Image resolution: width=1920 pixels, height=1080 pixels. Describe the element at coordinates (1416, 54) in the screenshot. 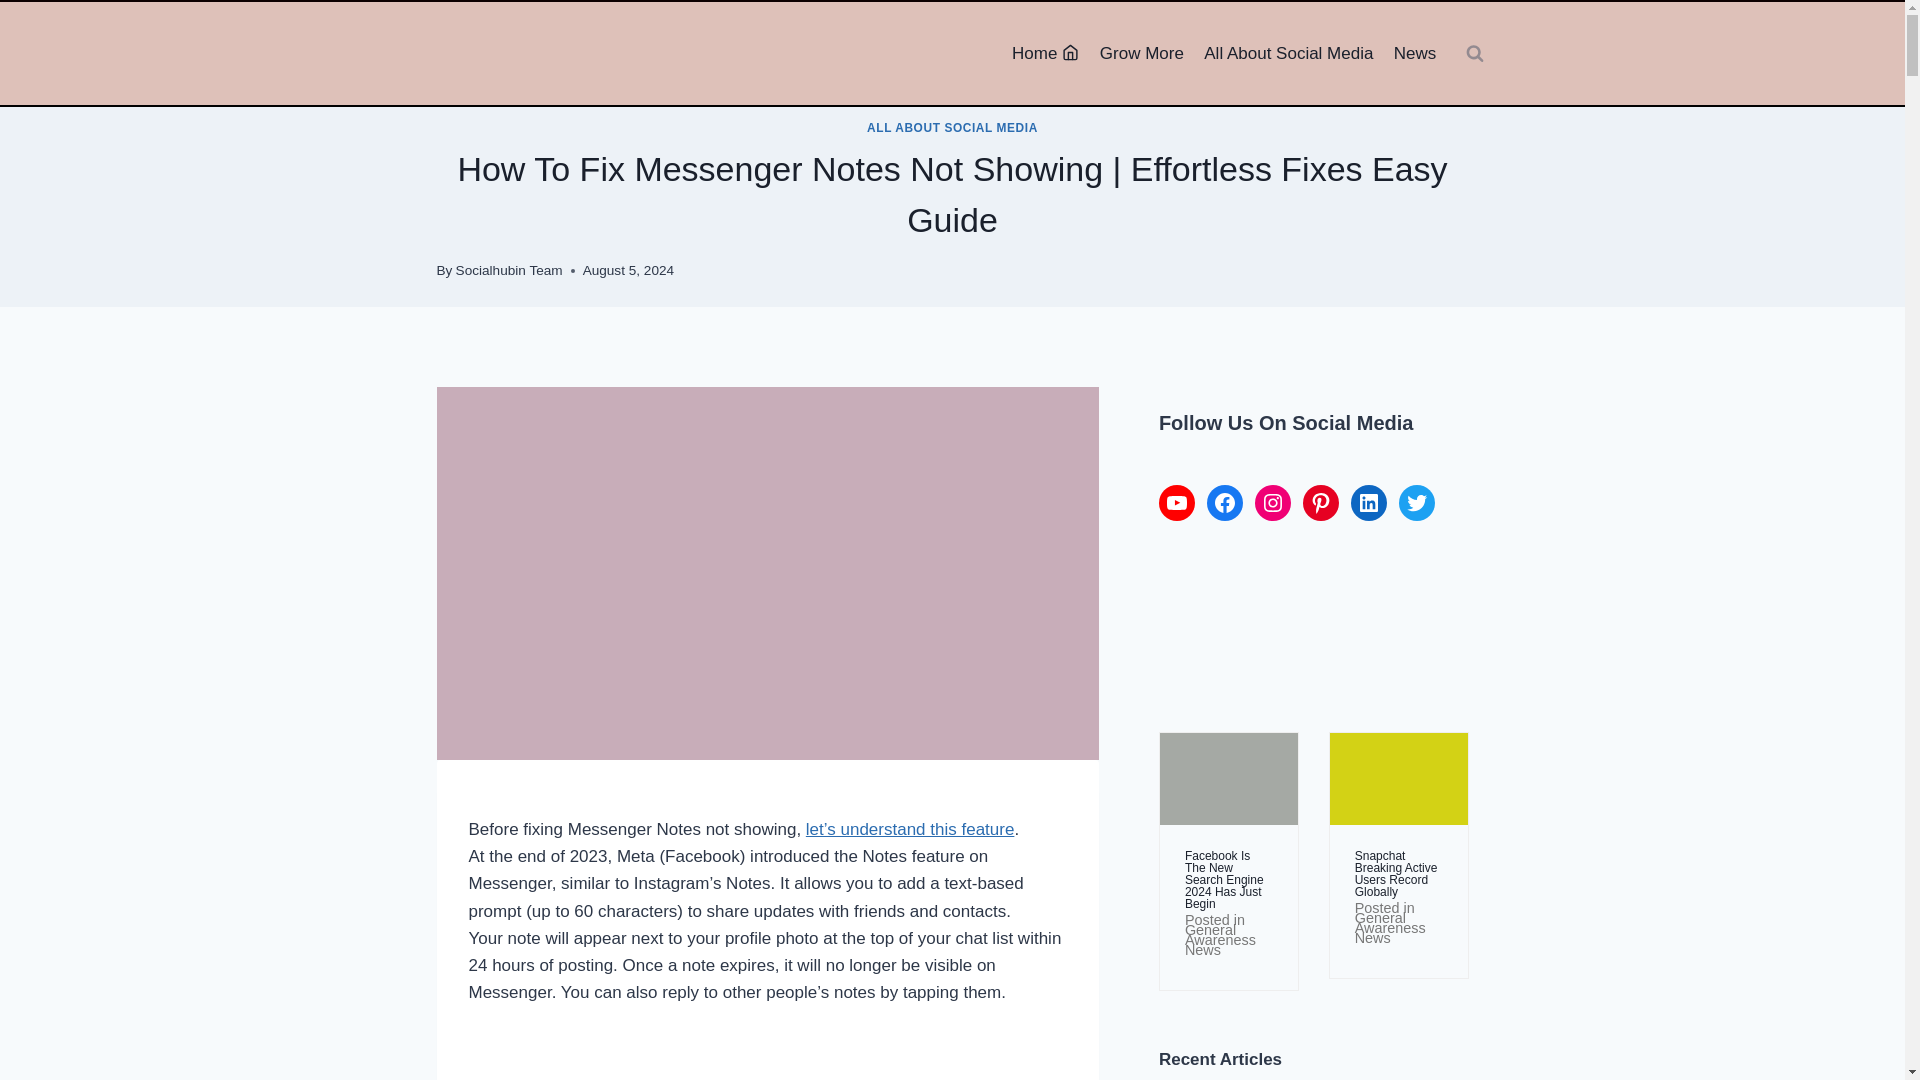

I see `News` at that location.